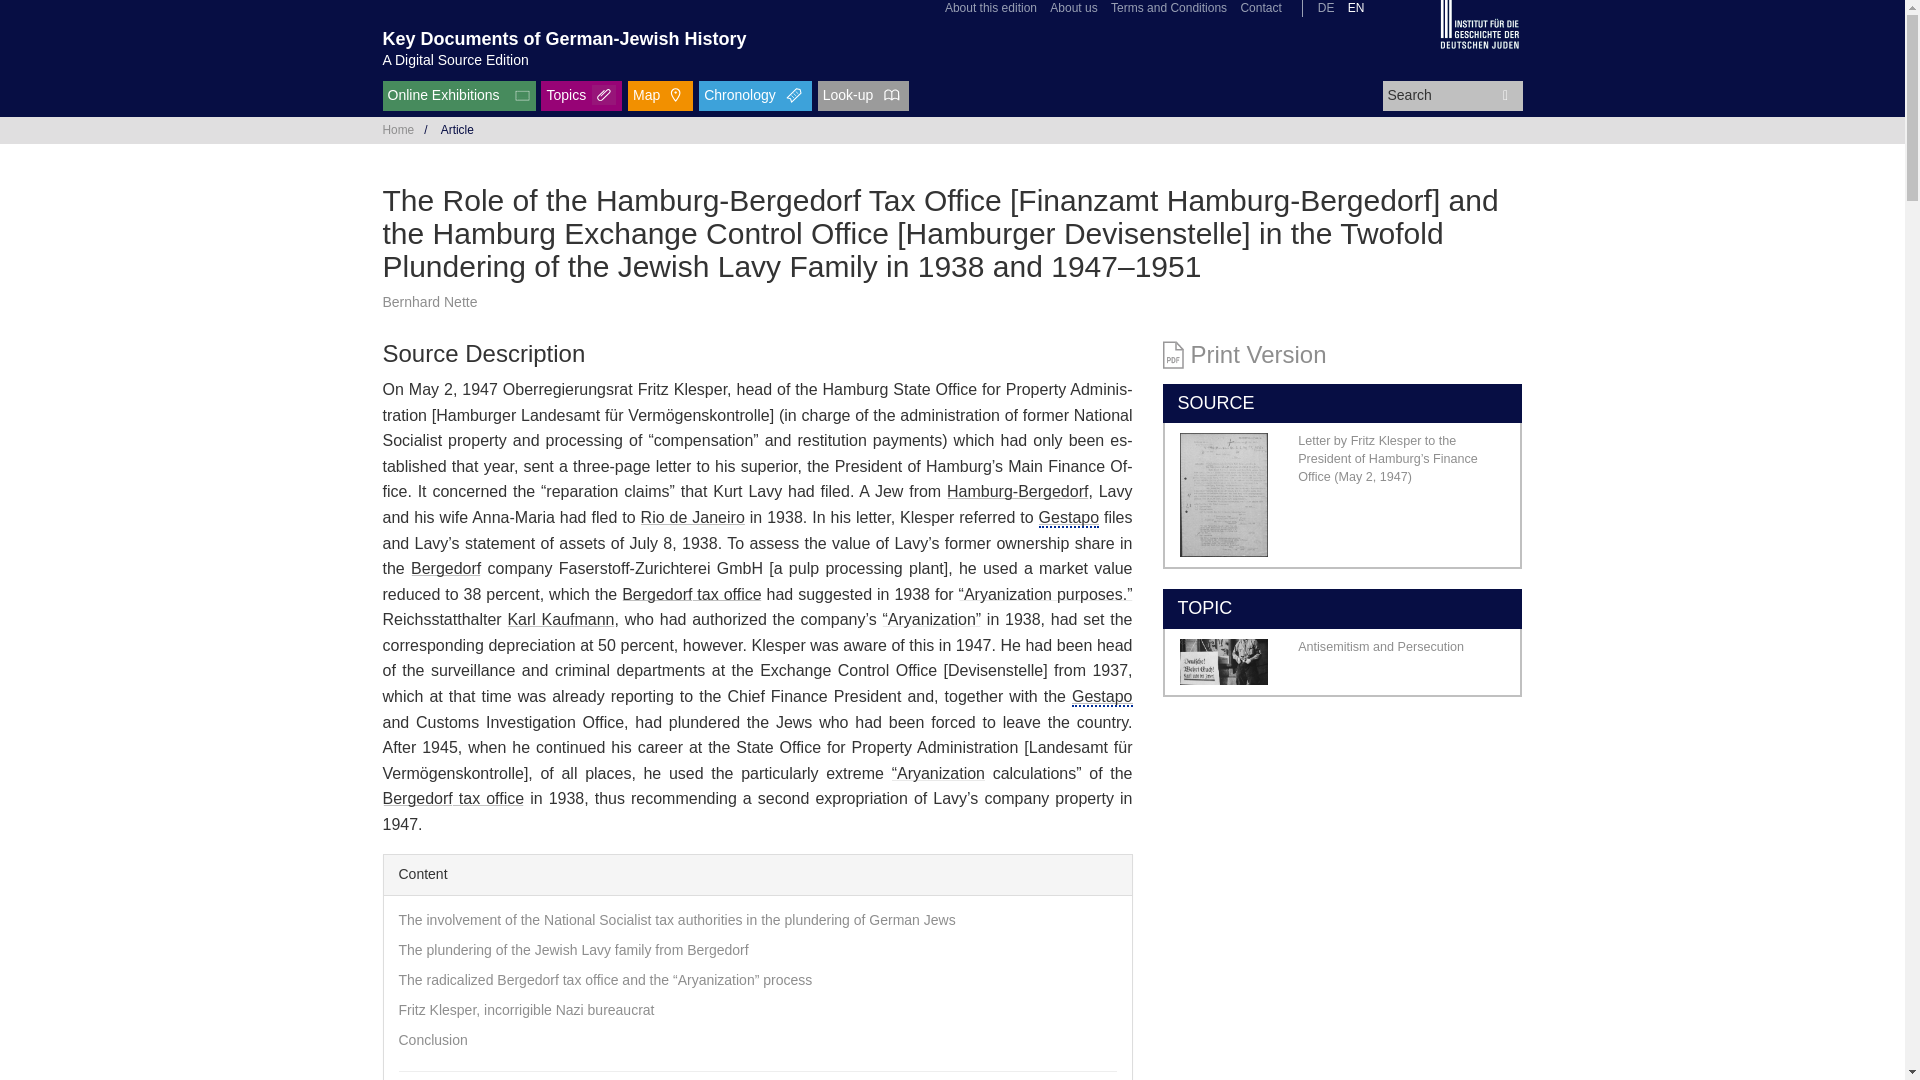 This screenshot has height=1080, width=1920. Describe the element at coordinates (455, 60) in the screenshot. I see `A Digital Source Edition` at that location.